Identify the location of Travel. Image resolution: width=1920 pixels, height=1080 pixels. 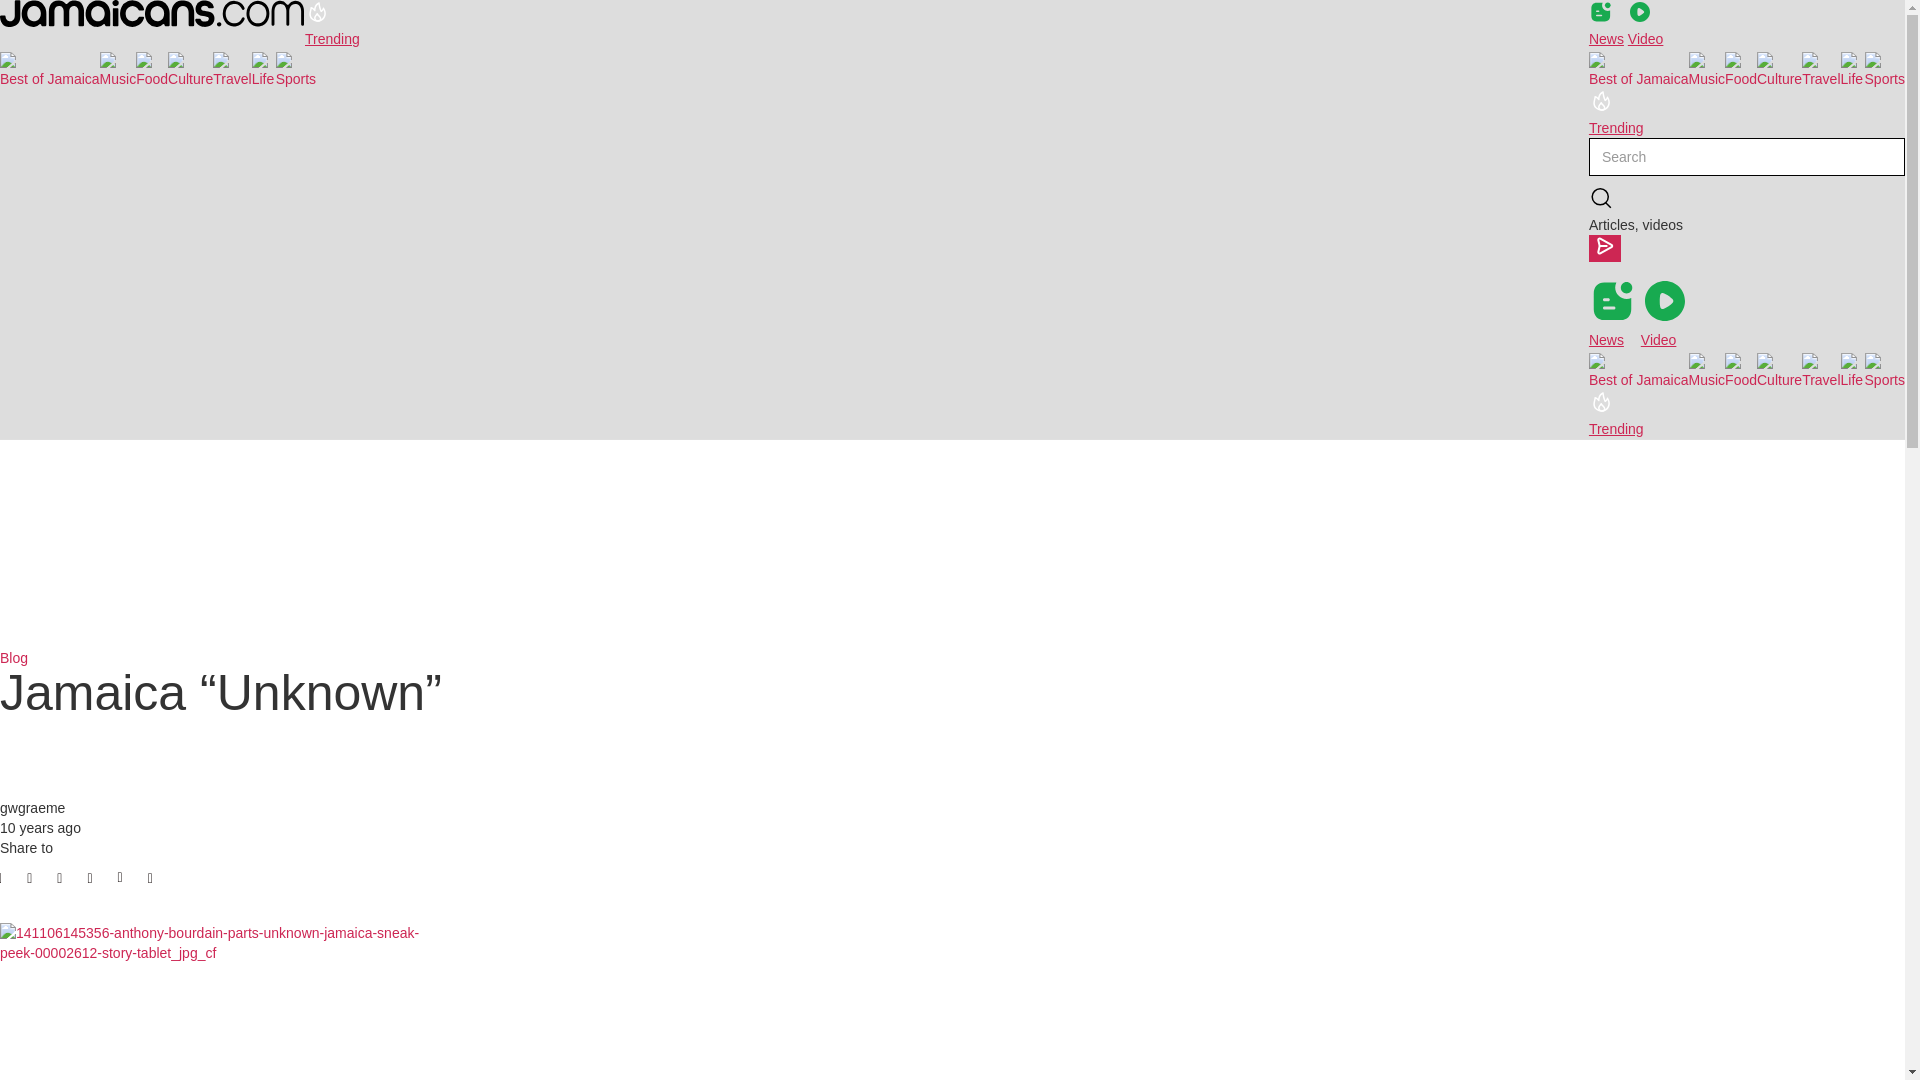
(1820, 68).